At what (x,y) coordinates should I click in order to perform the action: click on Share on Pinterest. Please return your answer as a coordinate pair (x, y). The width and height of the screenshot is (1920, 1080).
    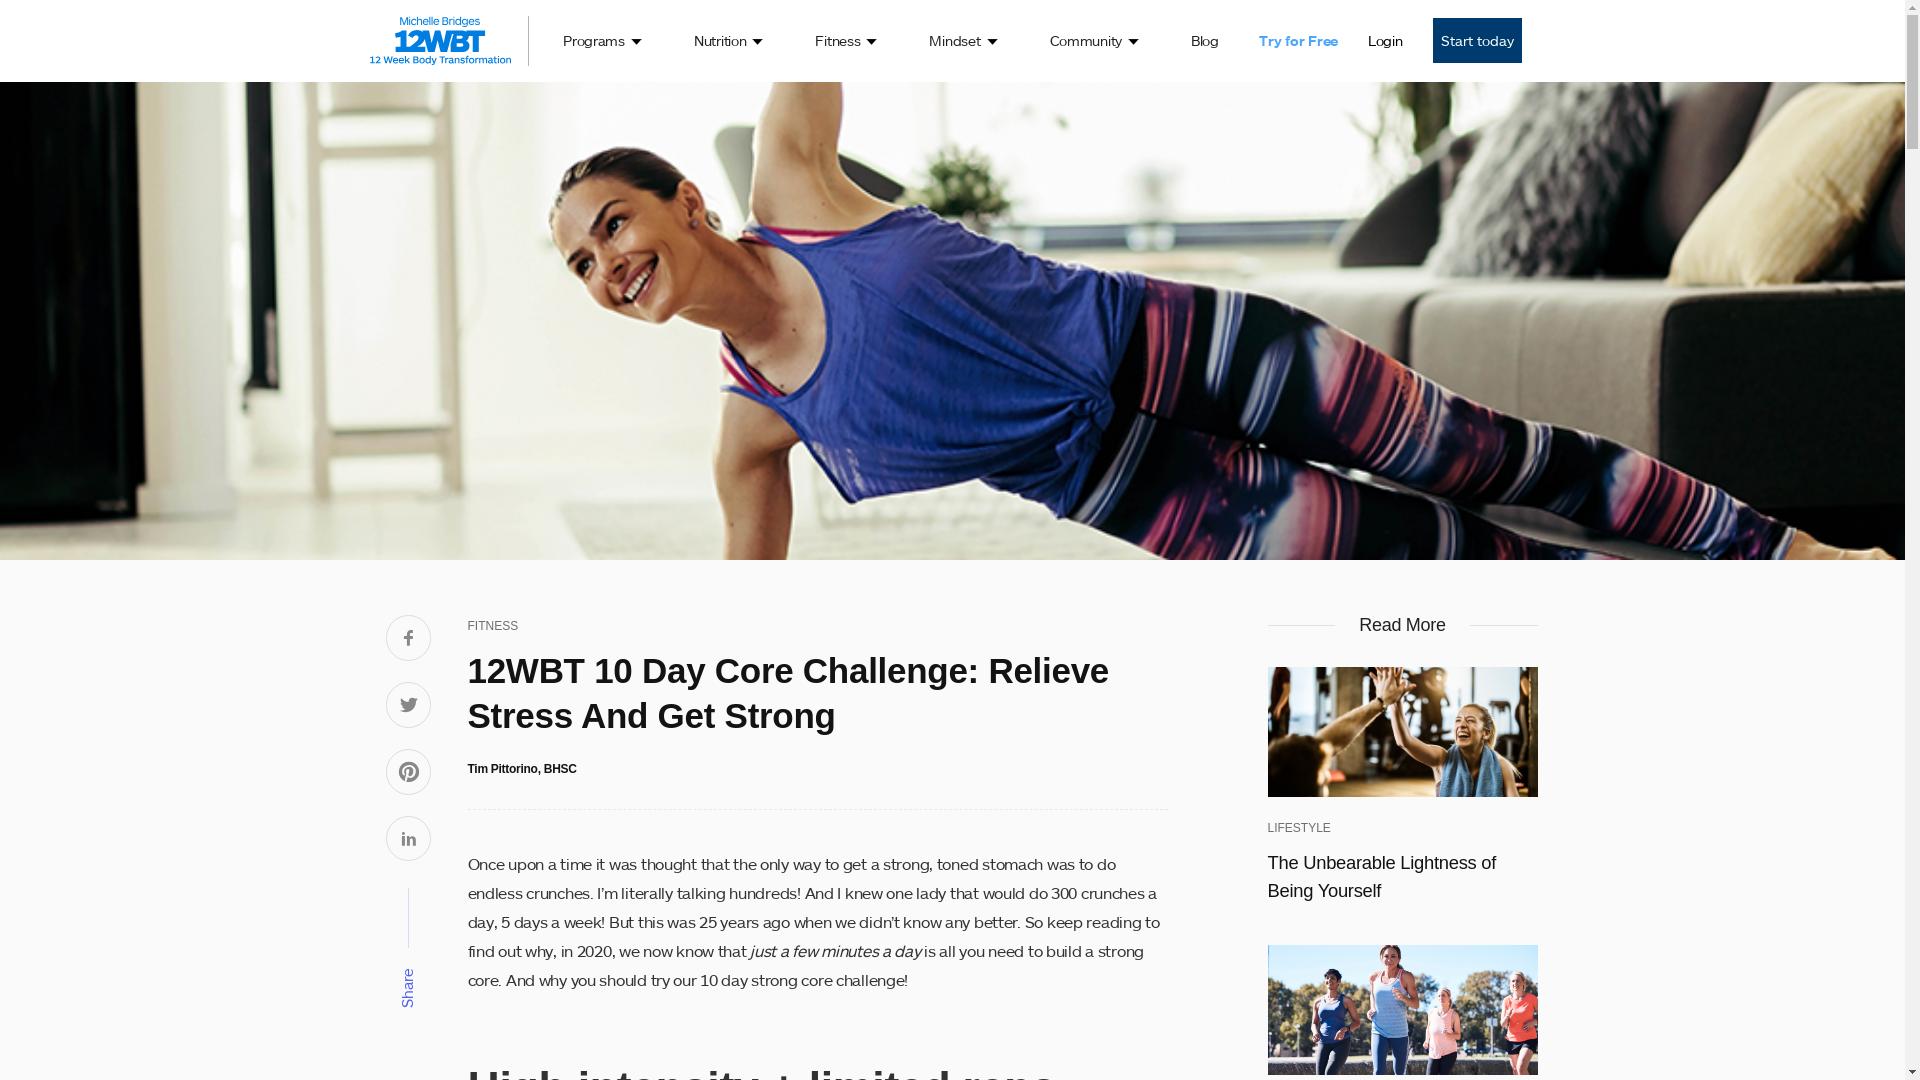
    Looking at the image, I should click on (409, 774).